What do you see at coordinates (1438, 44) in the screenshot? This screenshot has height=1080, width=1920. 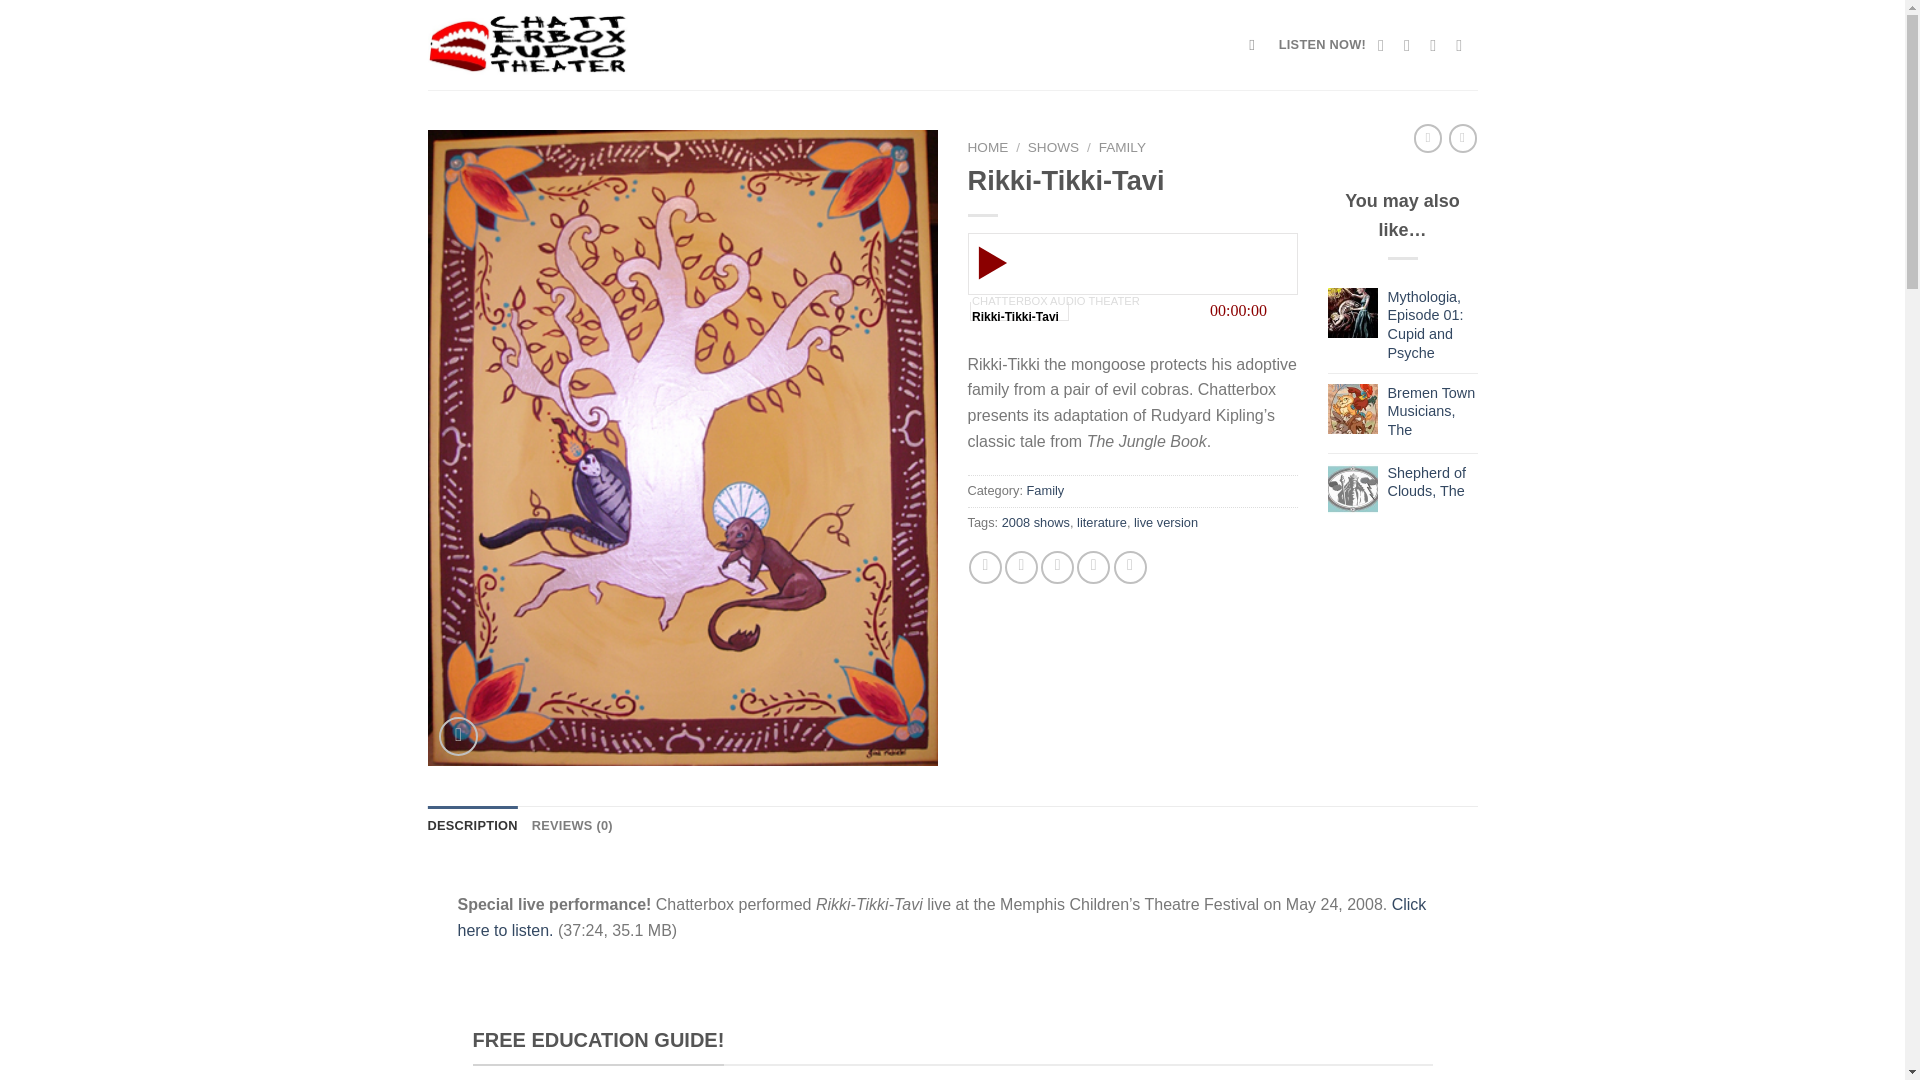 I see `Subscribe to RSS` at bounding box center [1438, 44].